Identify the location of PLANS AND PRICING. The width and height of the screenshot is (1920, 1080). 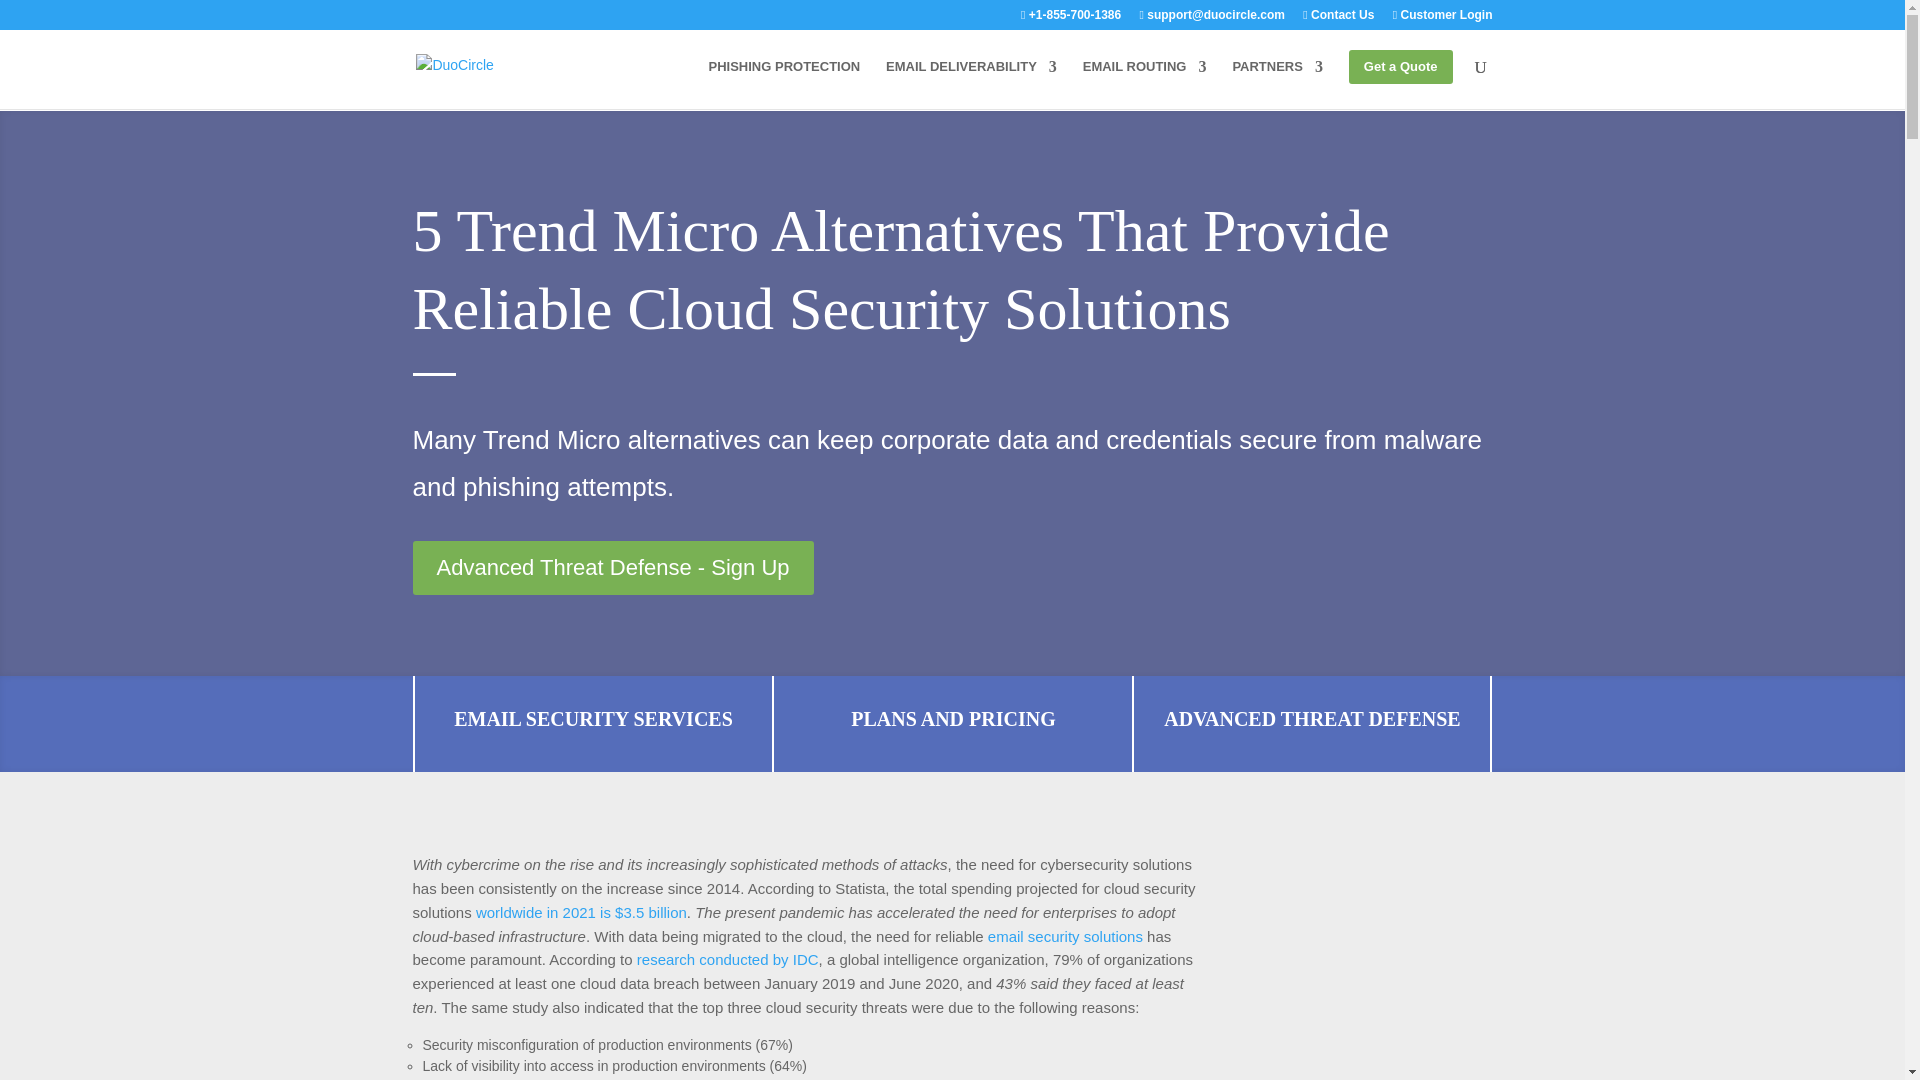
(952, 719).